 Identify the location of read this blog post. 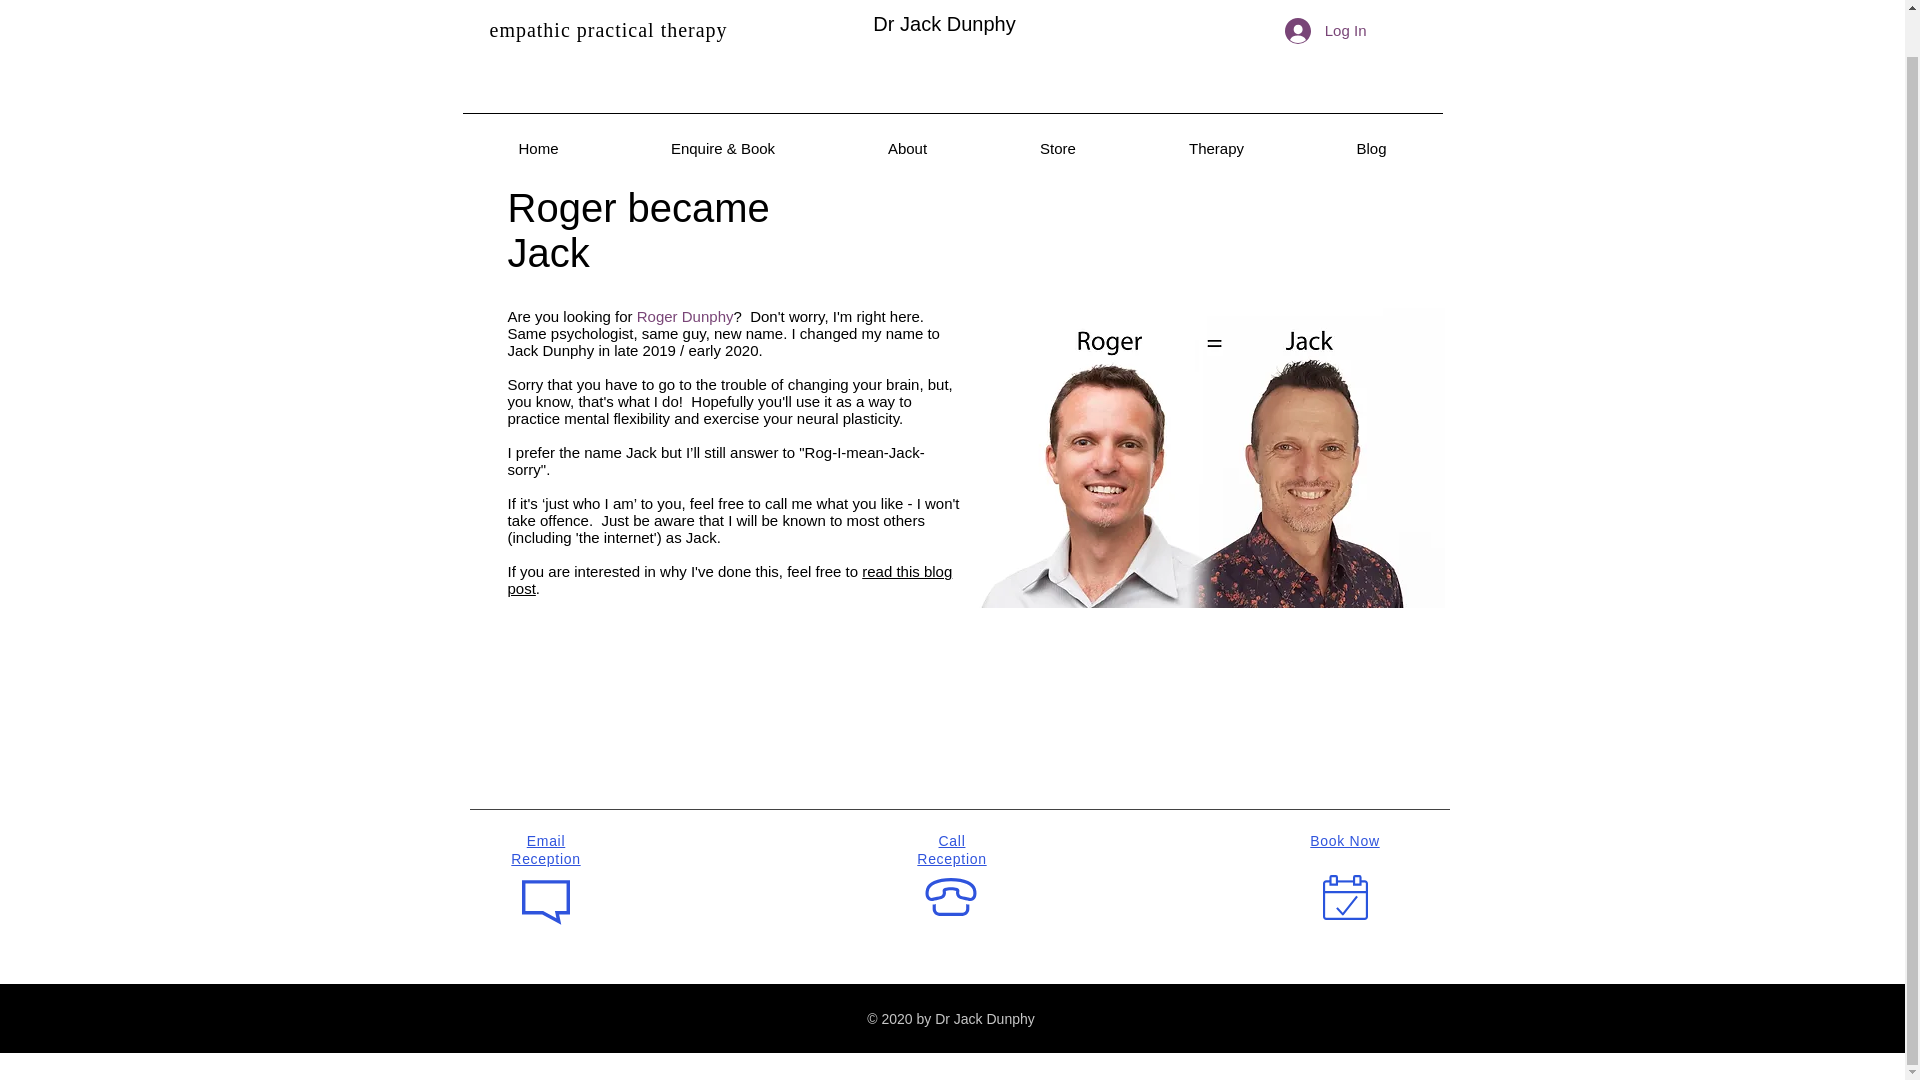
(730, 580).